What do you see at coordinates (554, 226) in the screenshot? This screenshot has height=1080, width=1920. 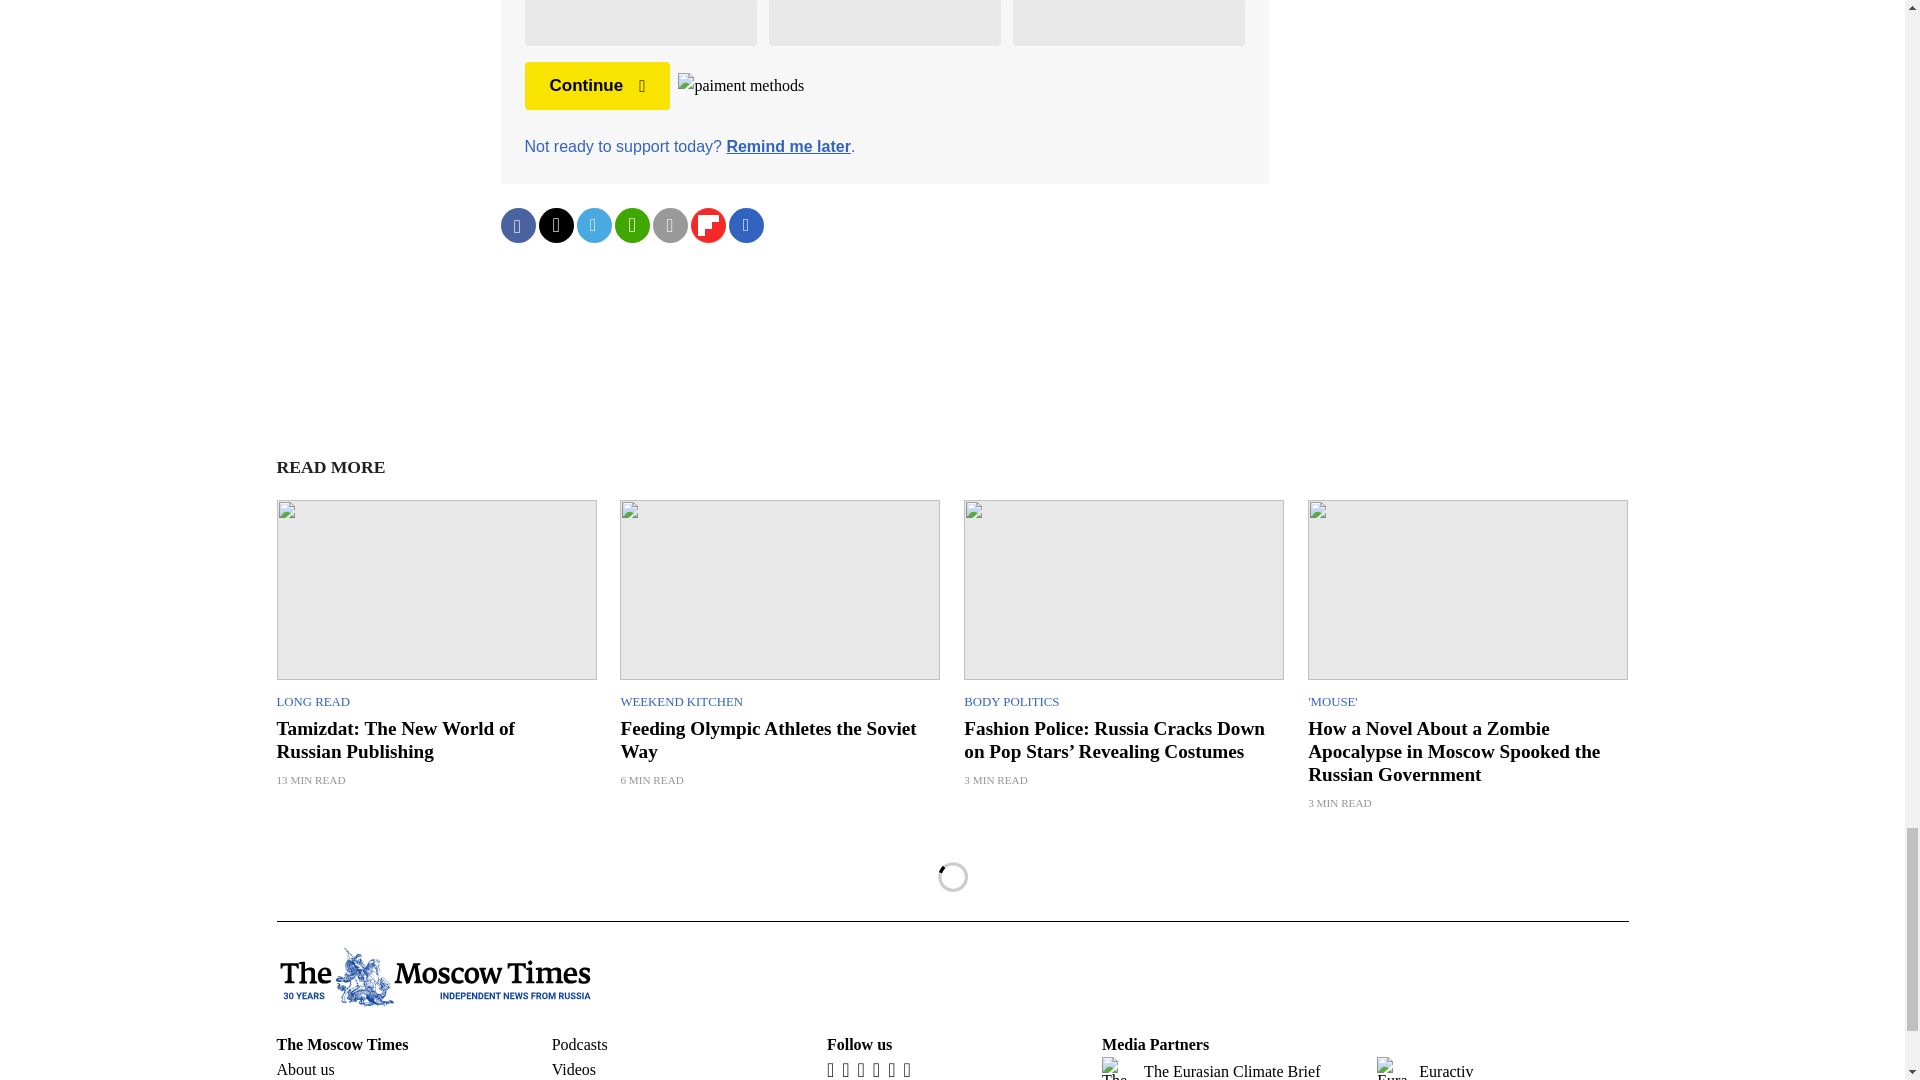 I see `Share on Twitter` at bounding box center [554, 226].